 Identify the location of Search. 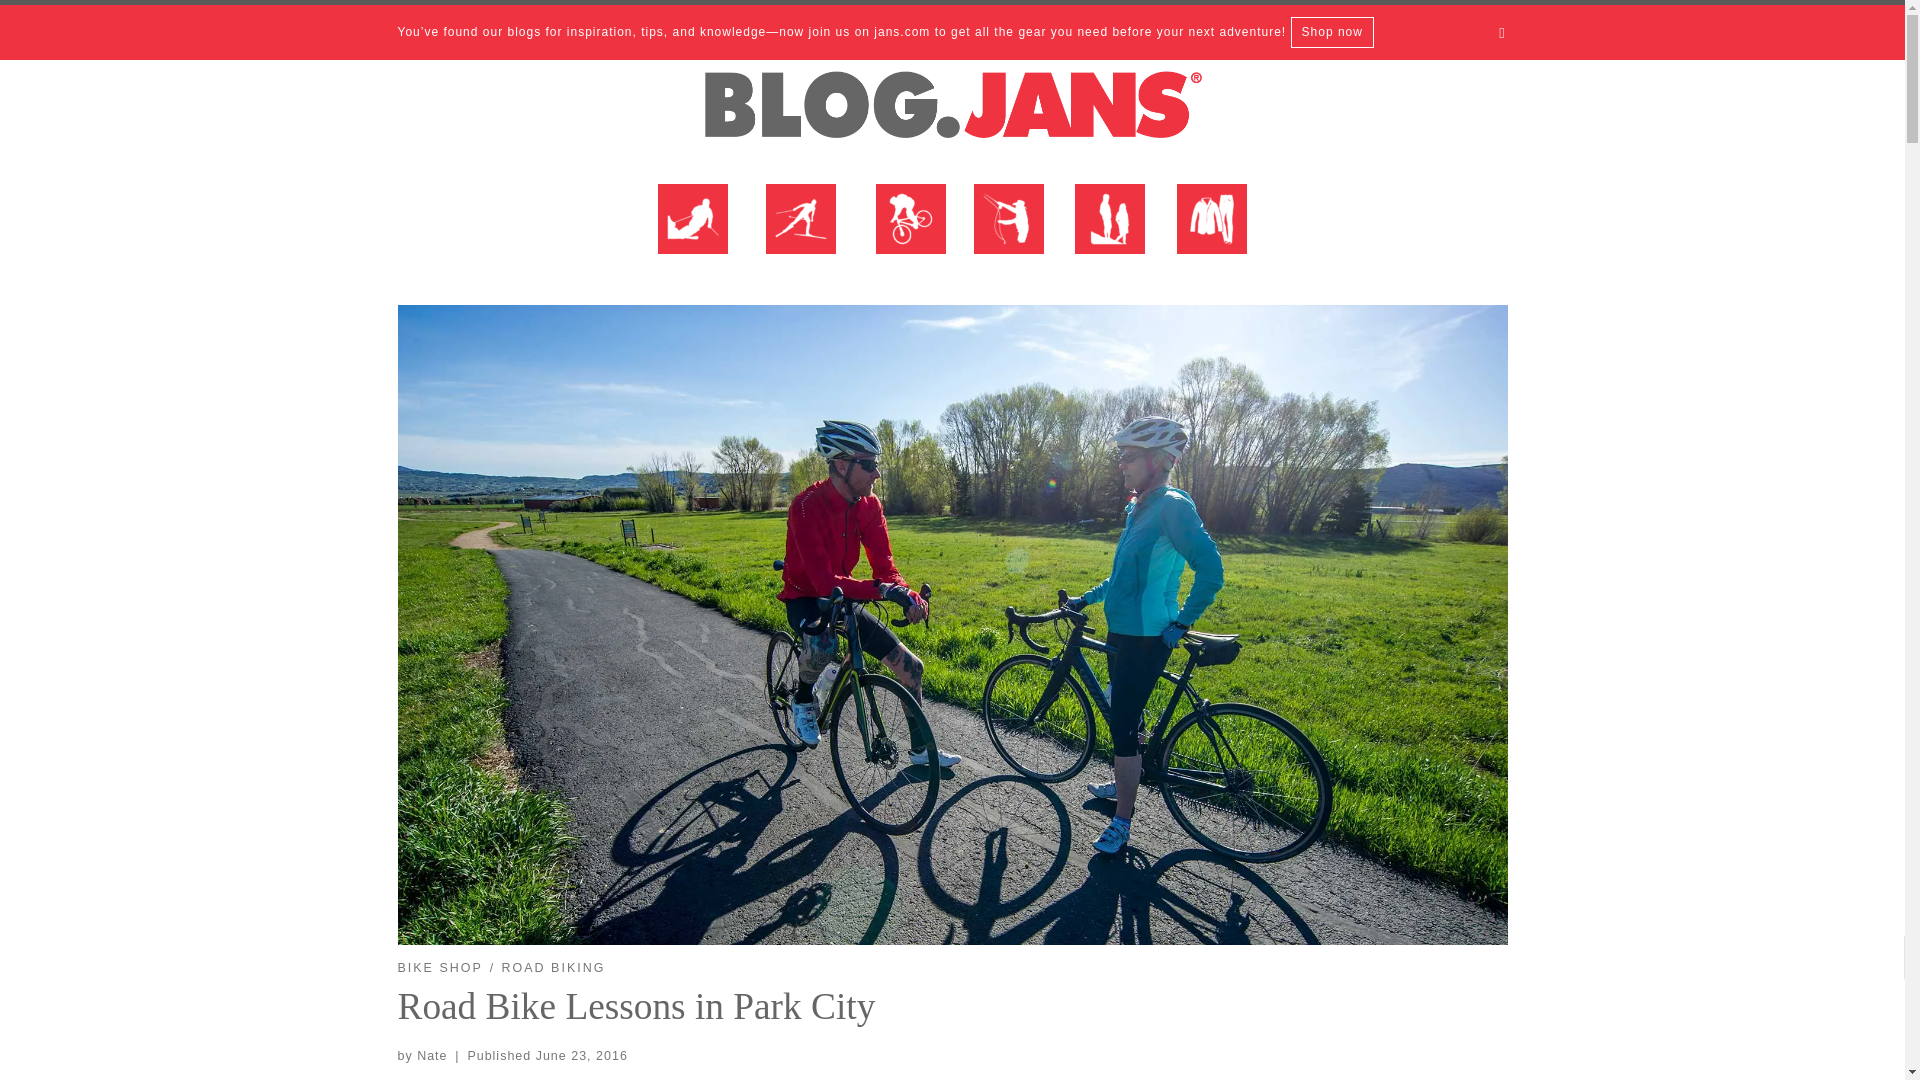
(1502, 32).